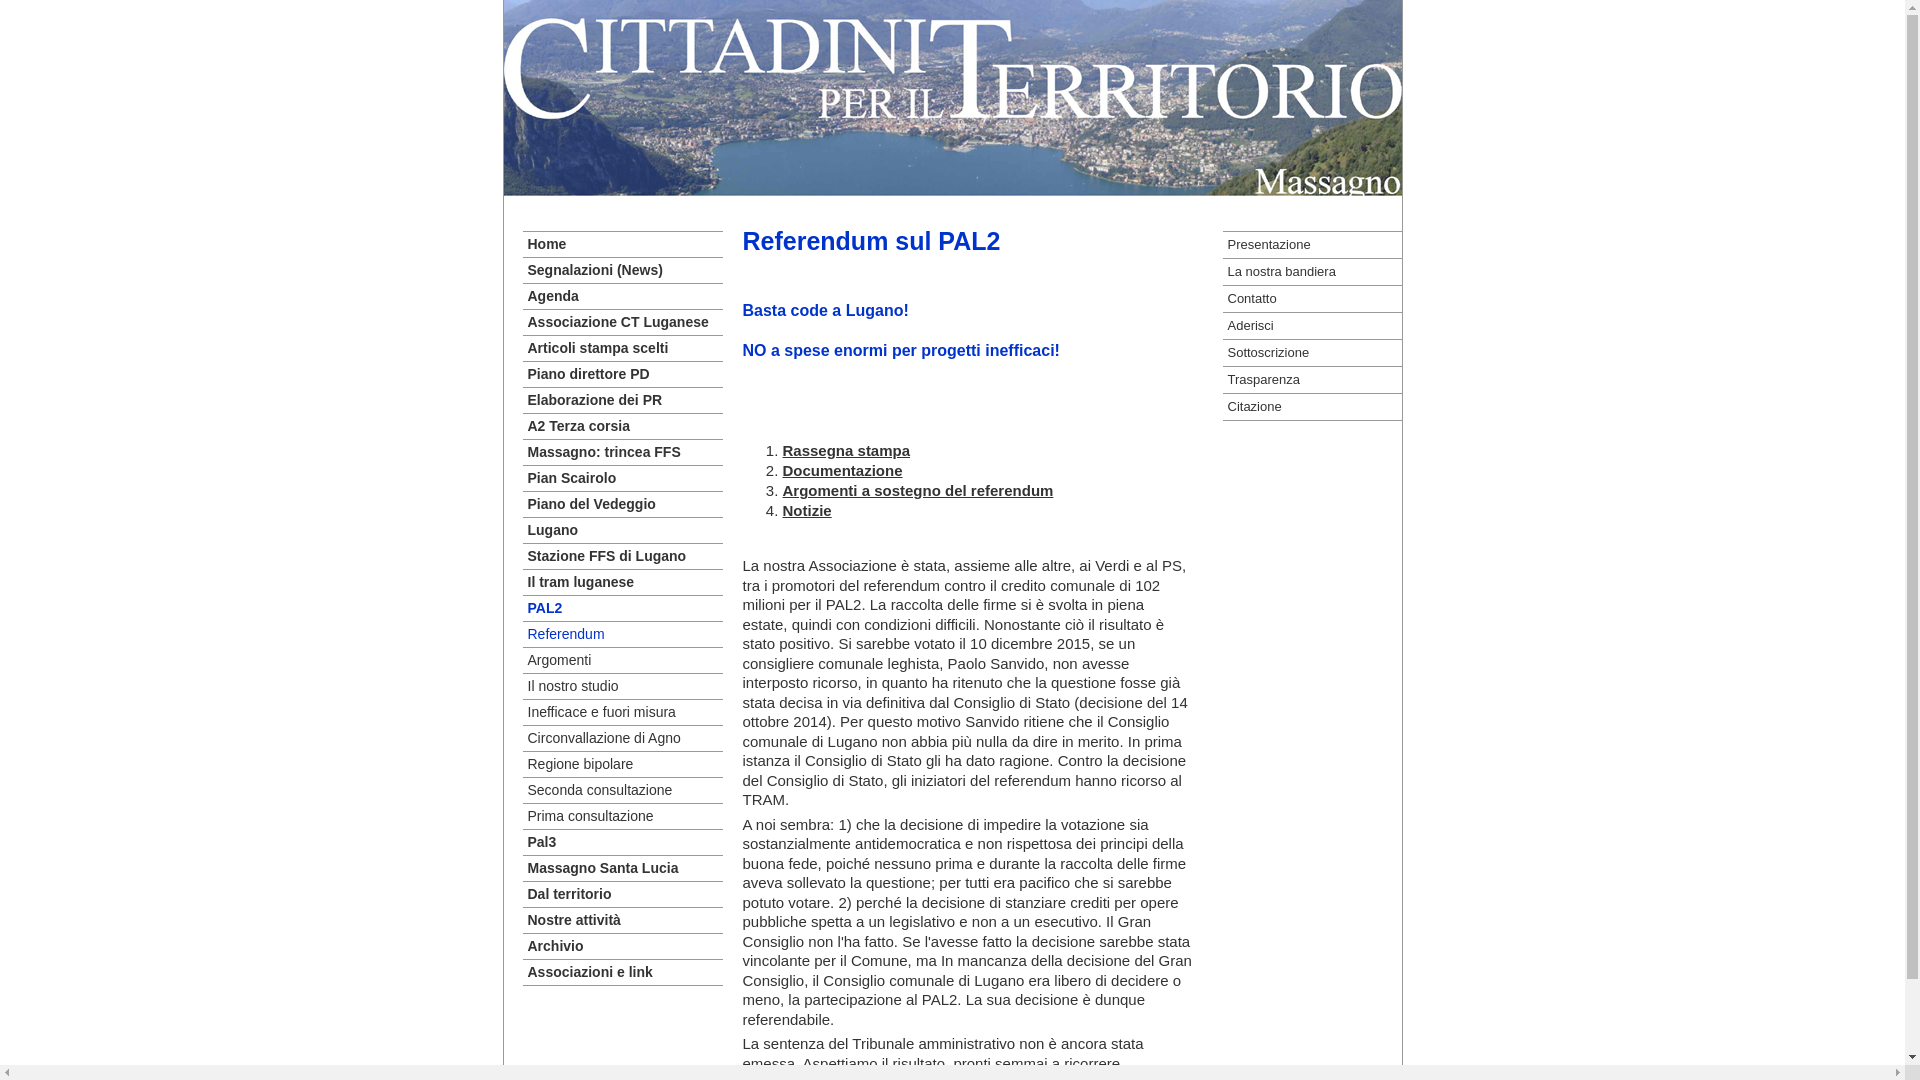  I want to click on Circonvallazione di Agno, so click(622, 738).